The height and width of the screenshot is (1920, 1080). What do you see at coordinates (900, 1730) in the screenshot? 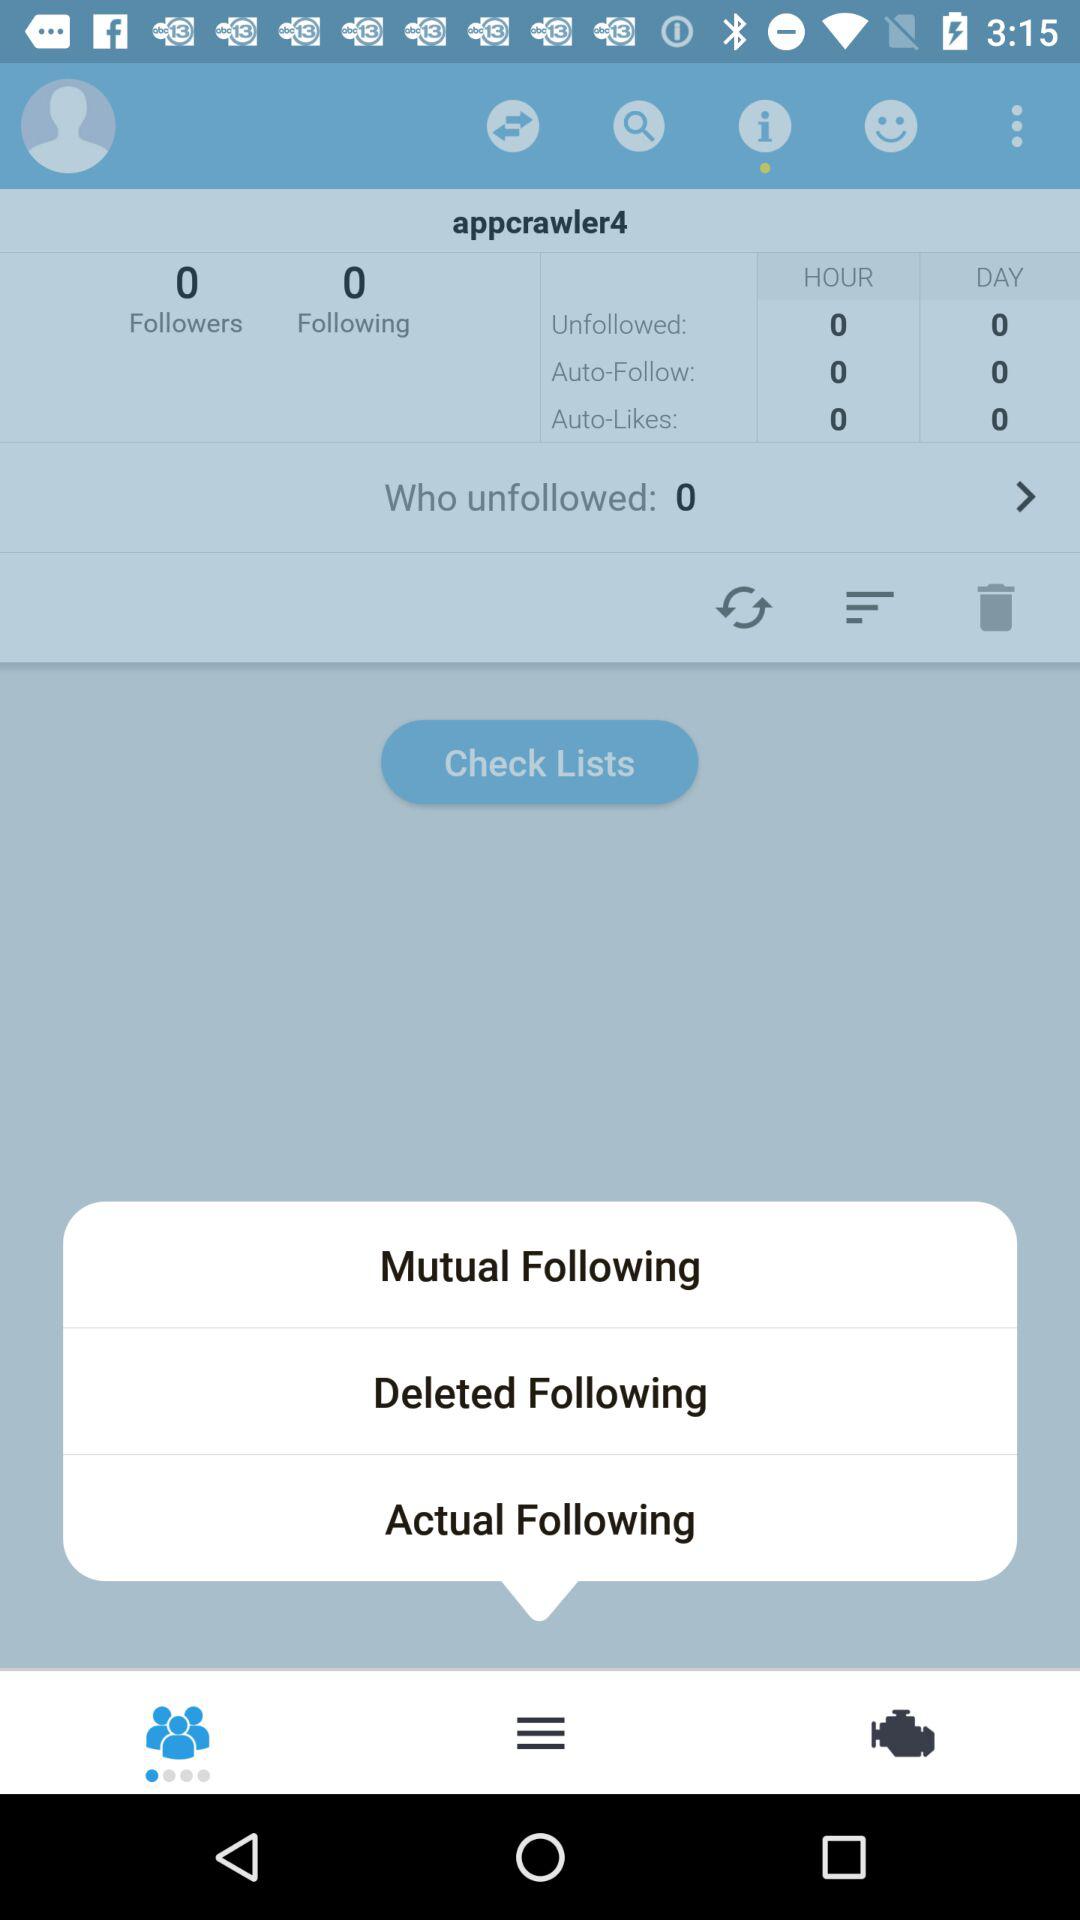
I see `press the icon at the bottom right corner` at bounding box center [900, 1730].